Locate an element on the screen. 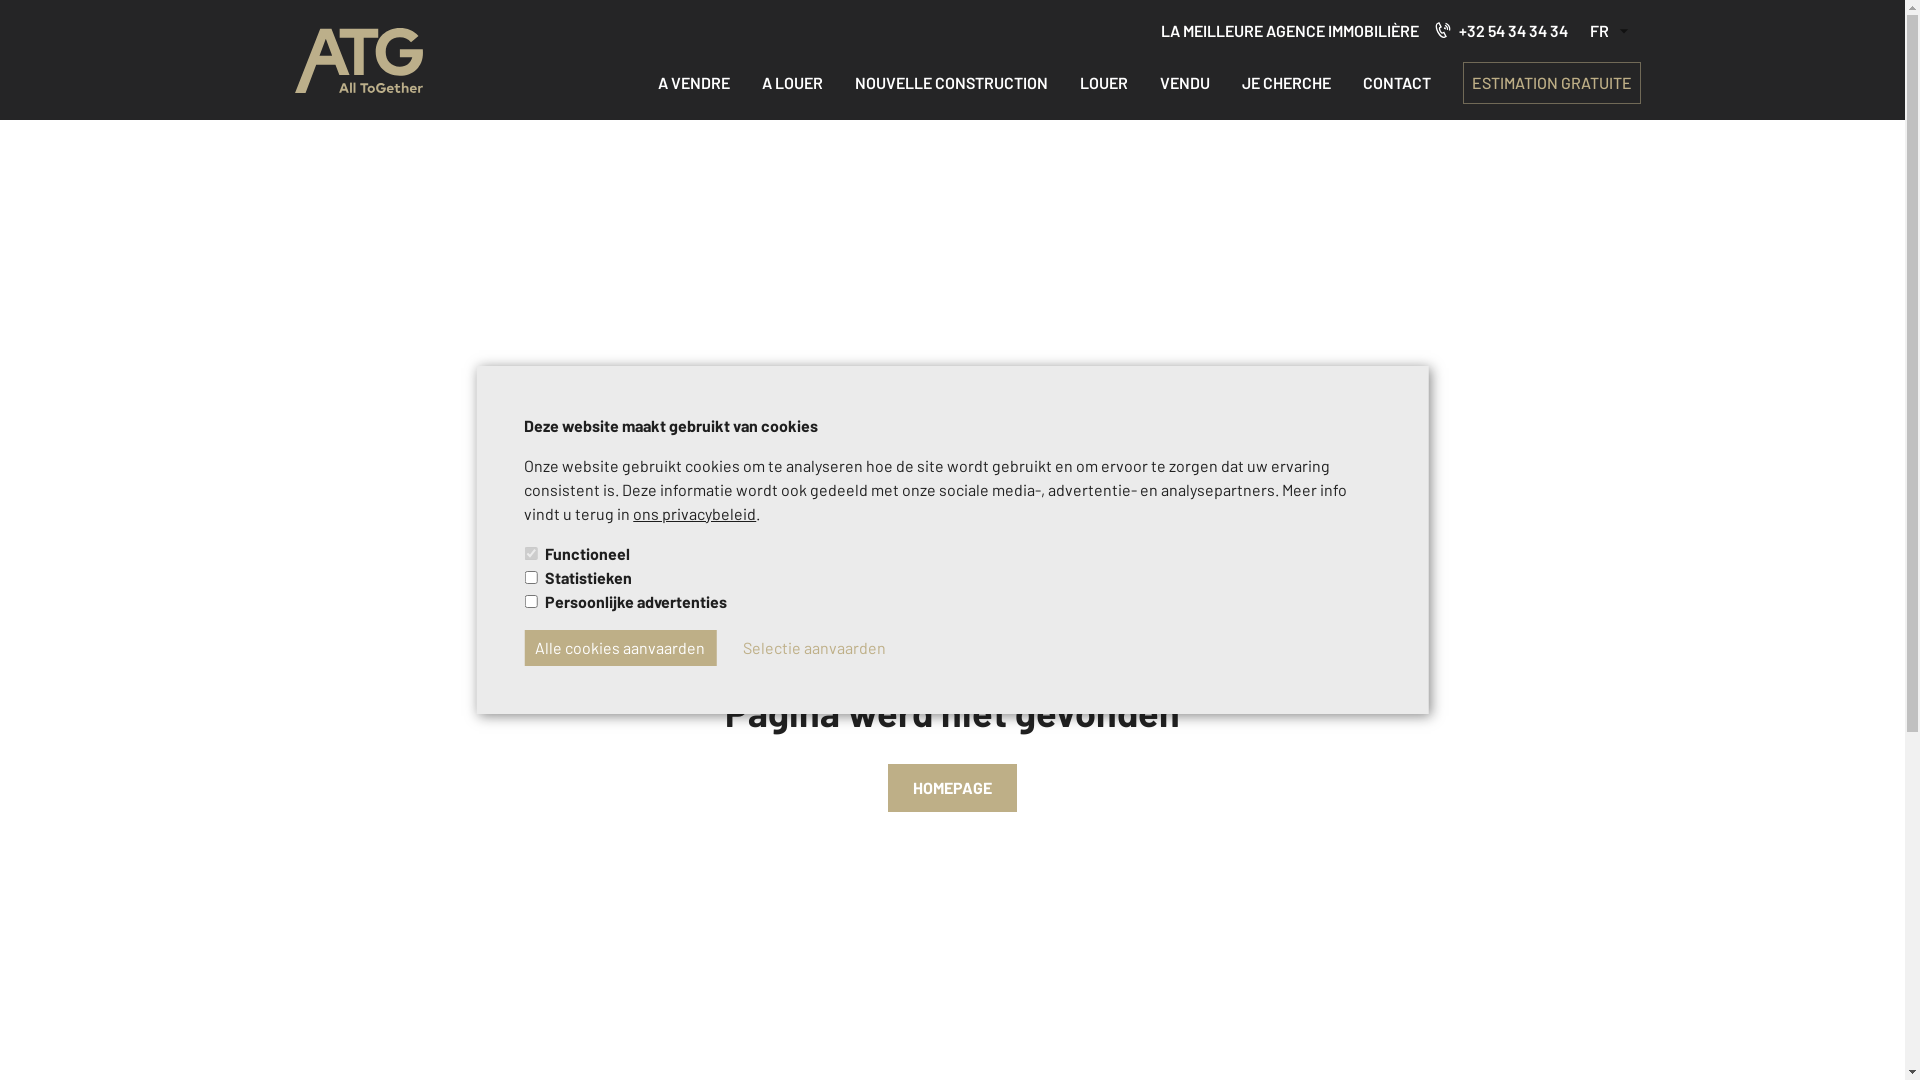 This screenshot has width=1920, height=1080. NOUVELLE CONSTRUCTION is located at coordinates (950, 82).